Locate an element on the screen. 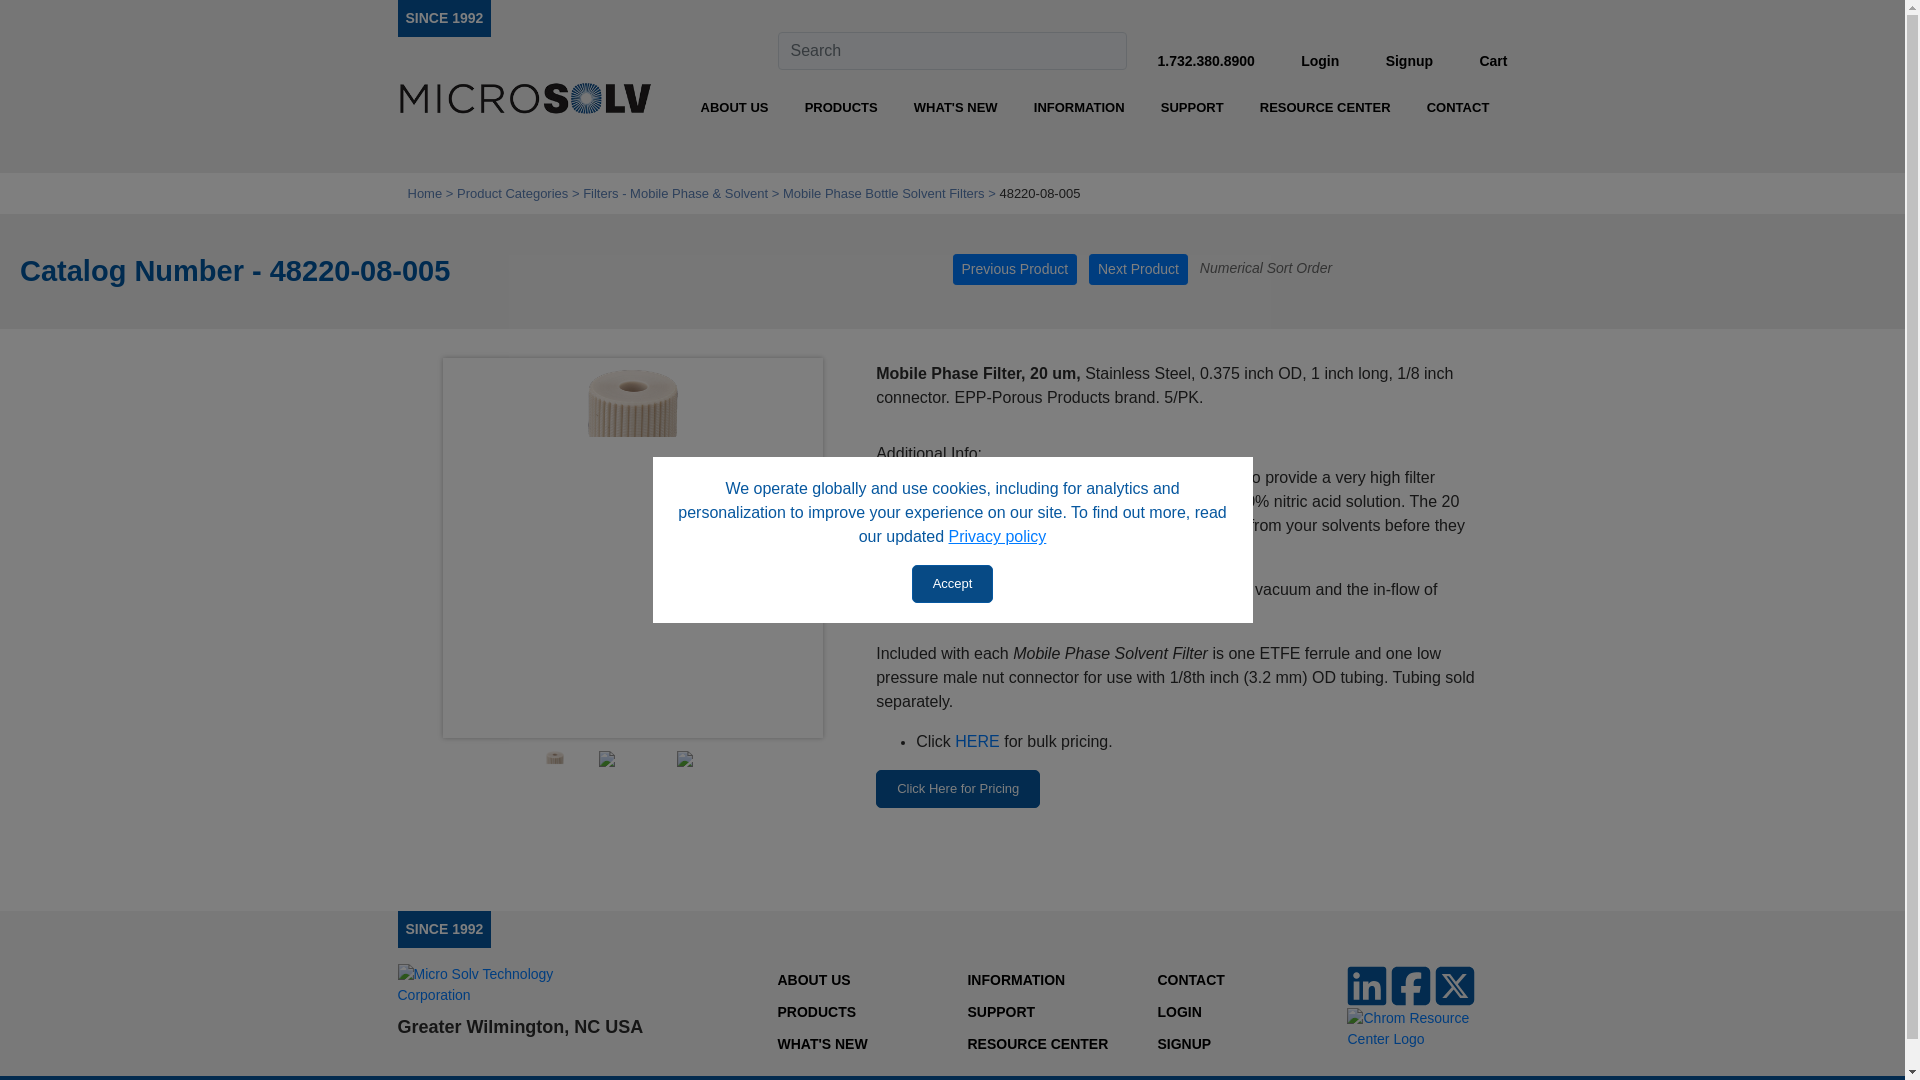  SINCE 1992 is located at coordinates (444, 17).